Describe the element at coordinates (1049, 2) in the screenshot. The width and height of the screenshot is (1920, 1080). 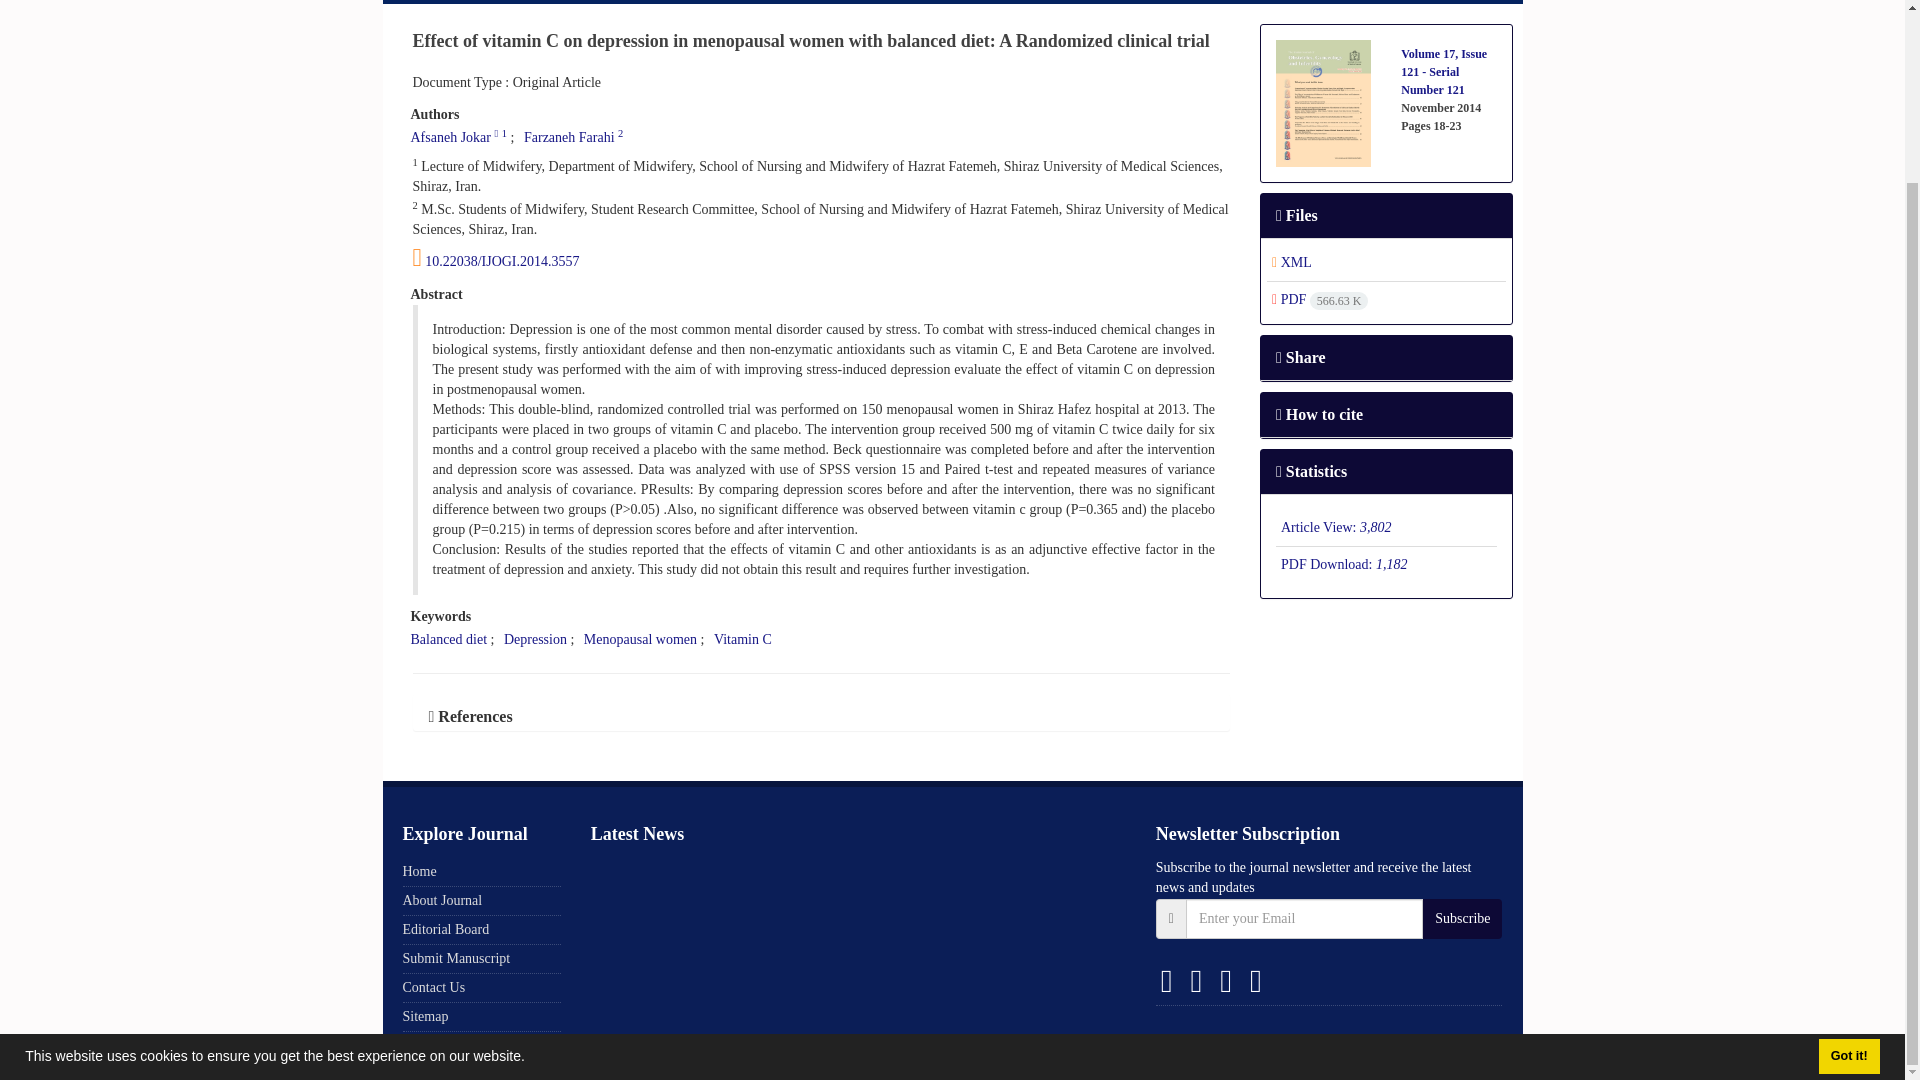
I see `Contact Us` at that location.